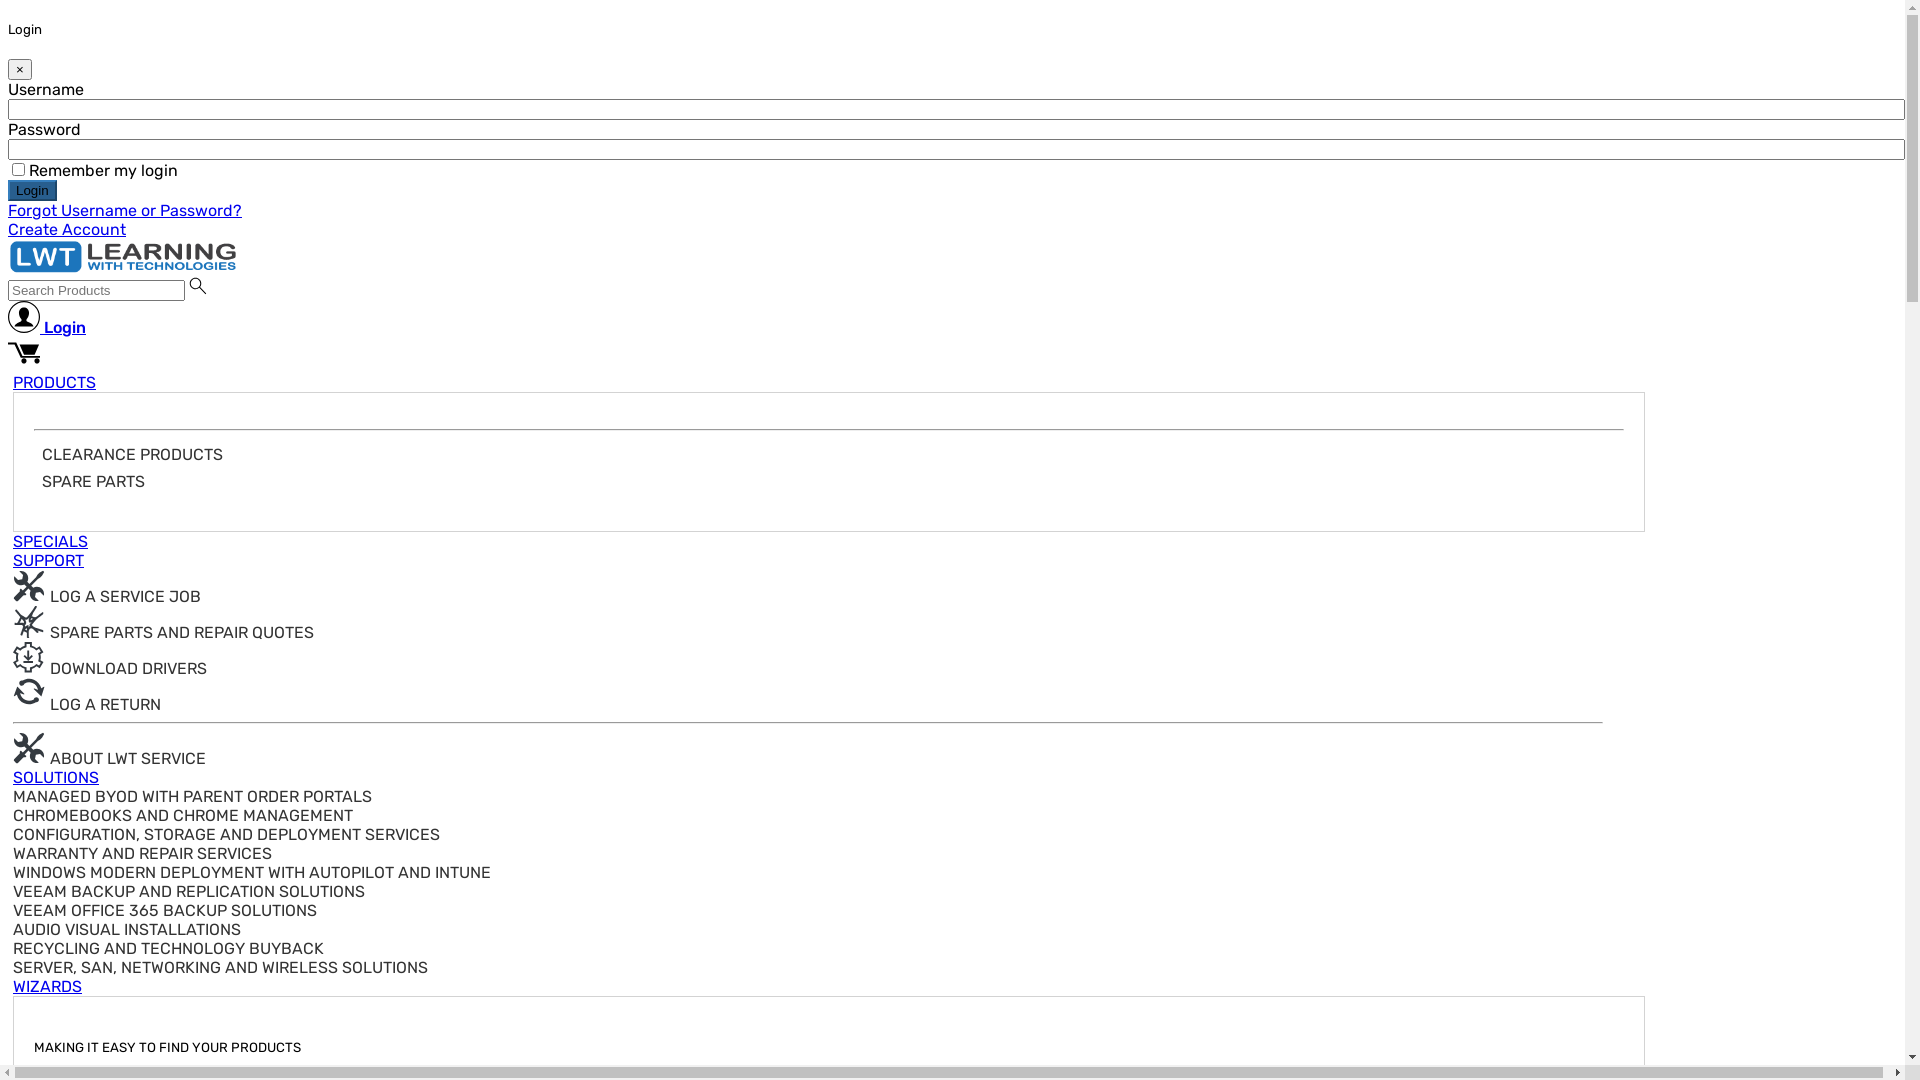 Image resolution: width=1920 pixels, height=1080 pixels. Describe the element at coordinates (56, 778) in the screenshot. I see `SOLUTIONS` at that location.